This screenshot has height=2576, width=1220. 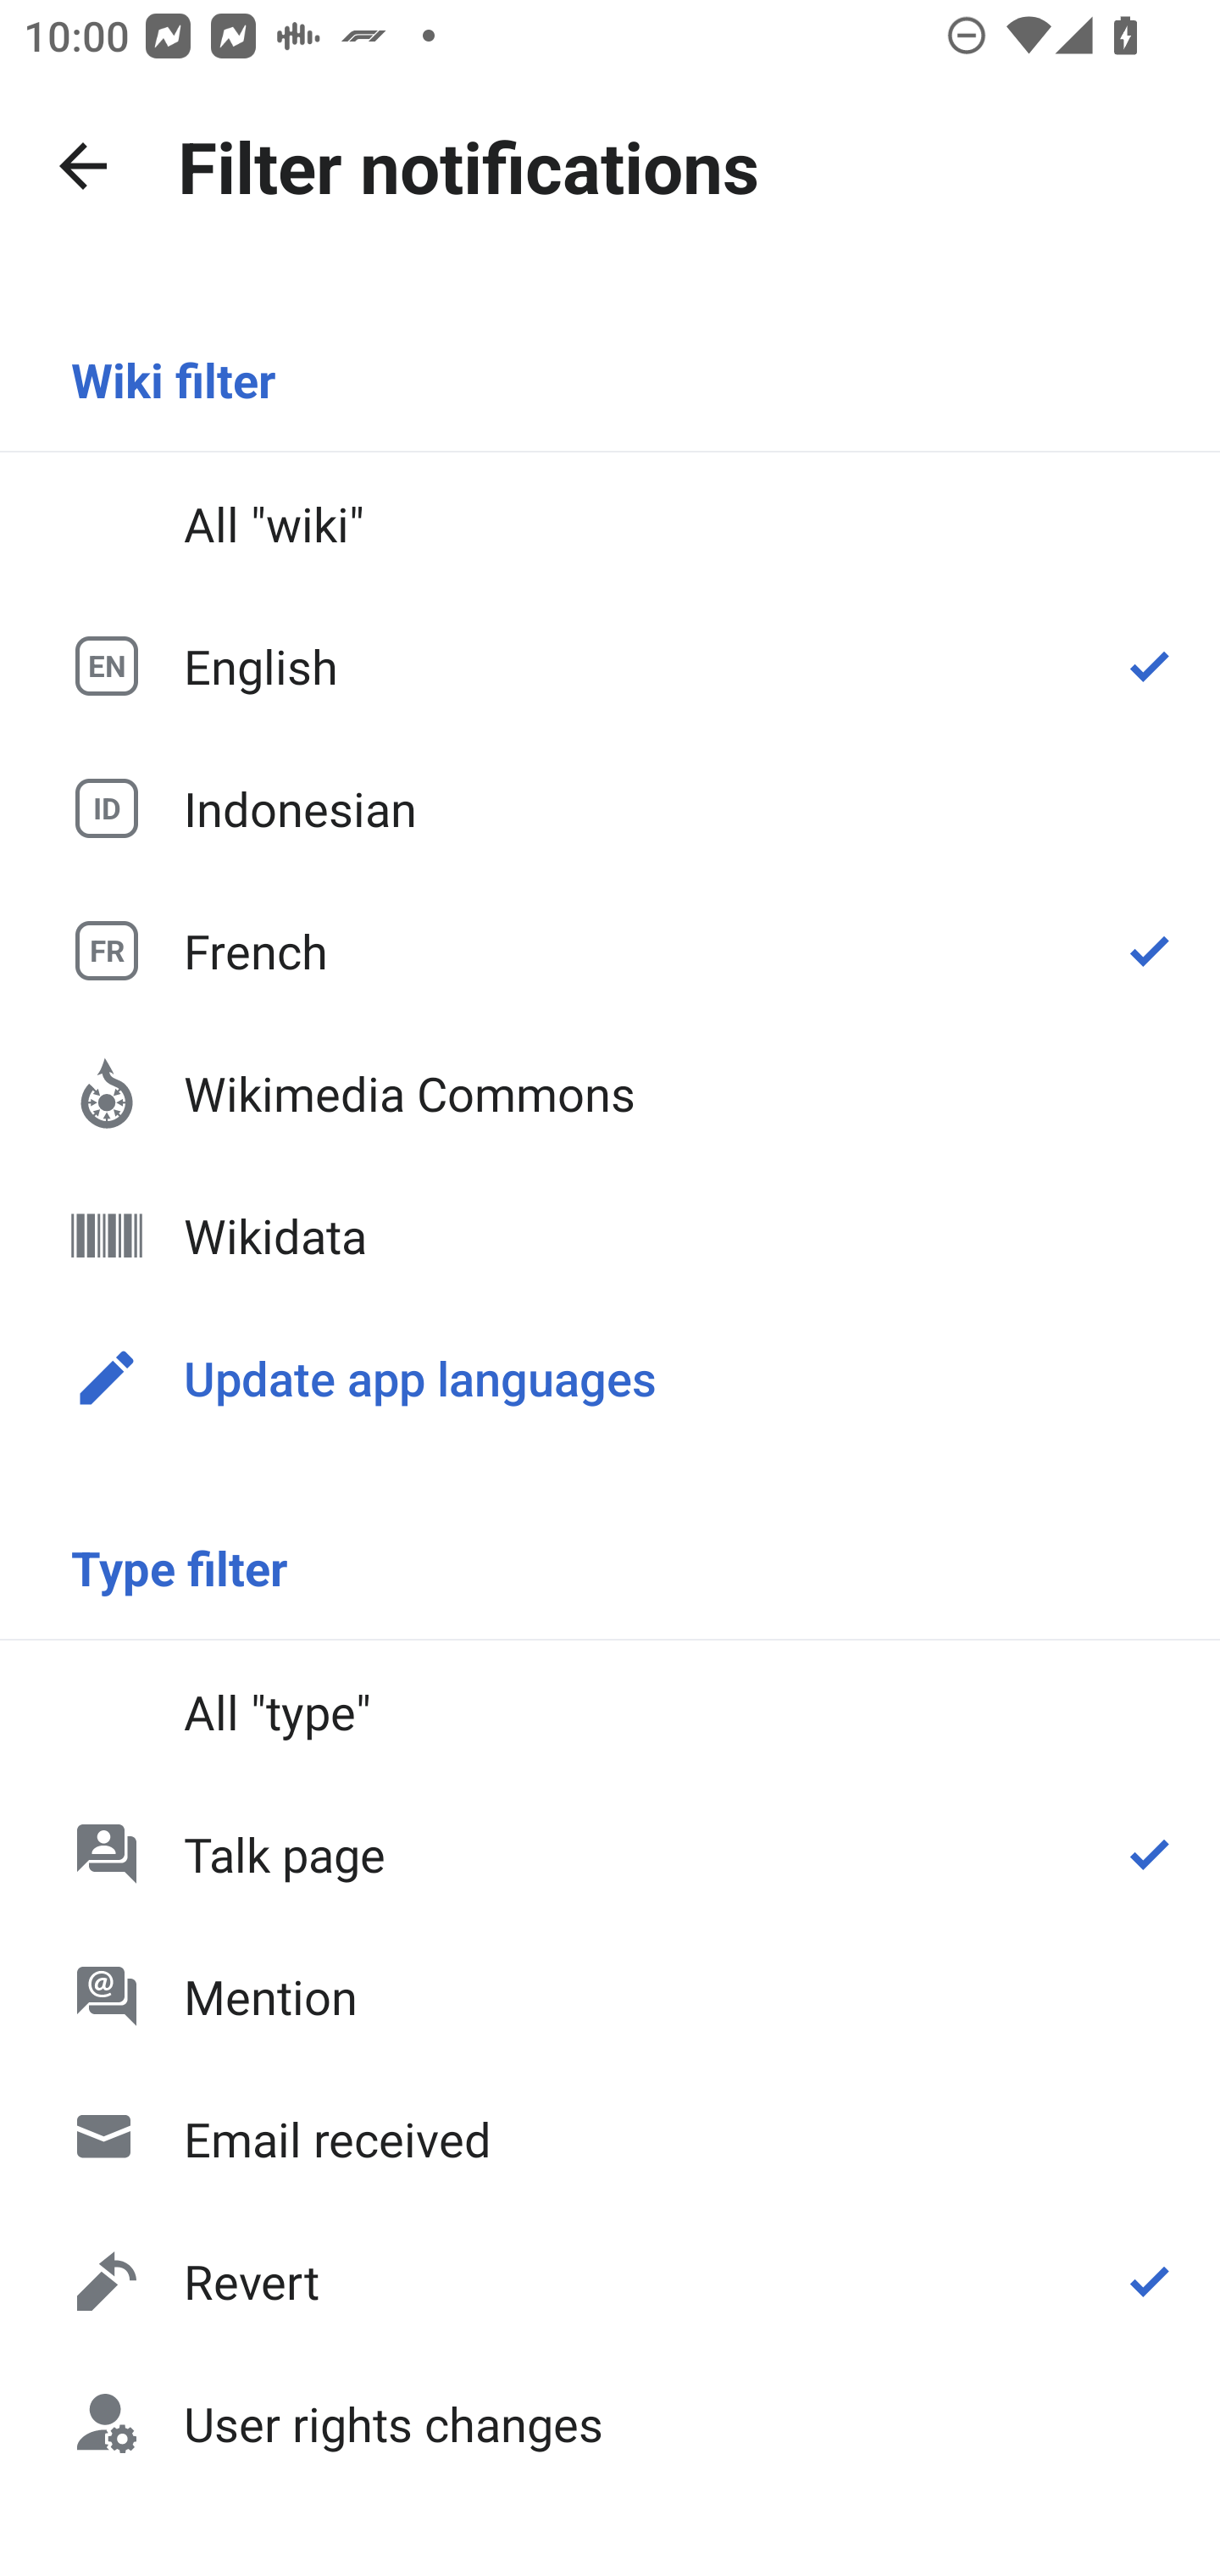 What do you see at coordinates (610, 1852) in the screenshot?
I see `Talk page` at bounding box center [610, 1852].